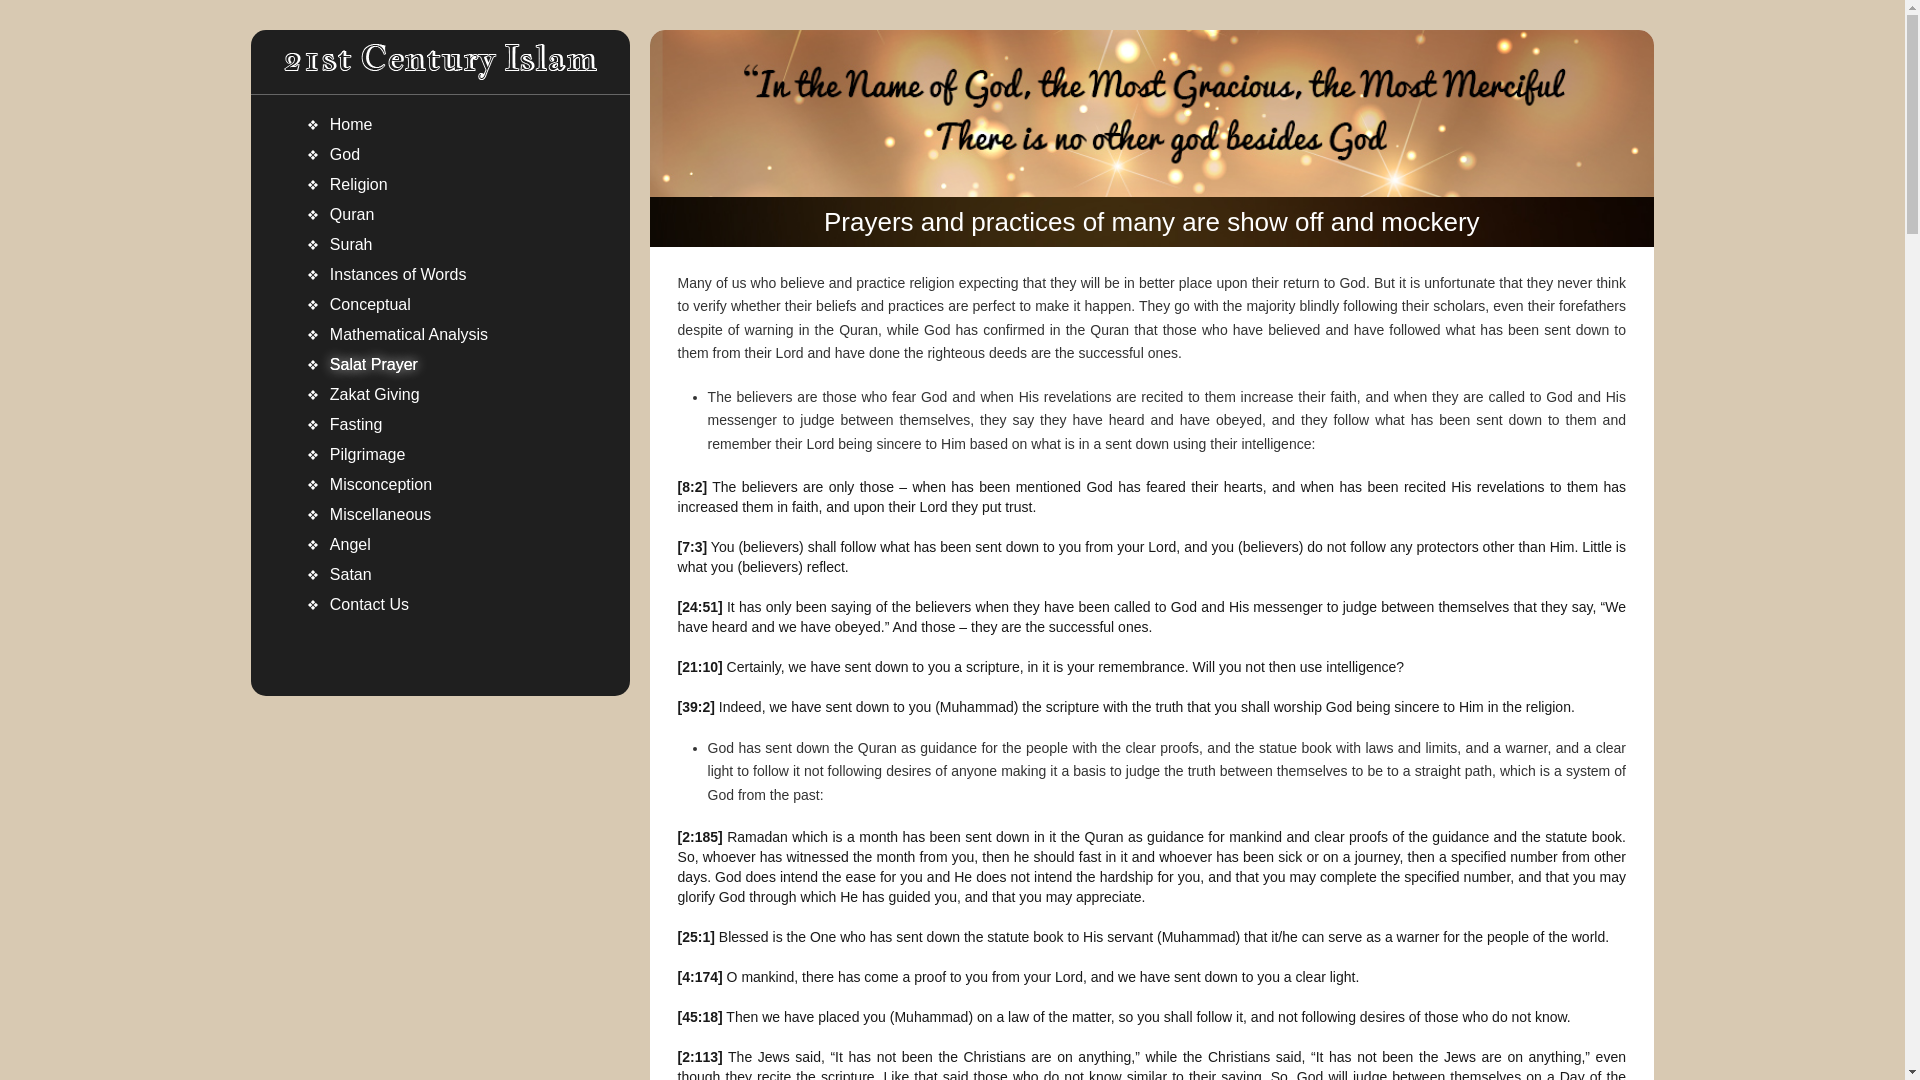 The height and width of the screenshot is (1080, 1920). I want to click on Contact Us, so click(440, 604).